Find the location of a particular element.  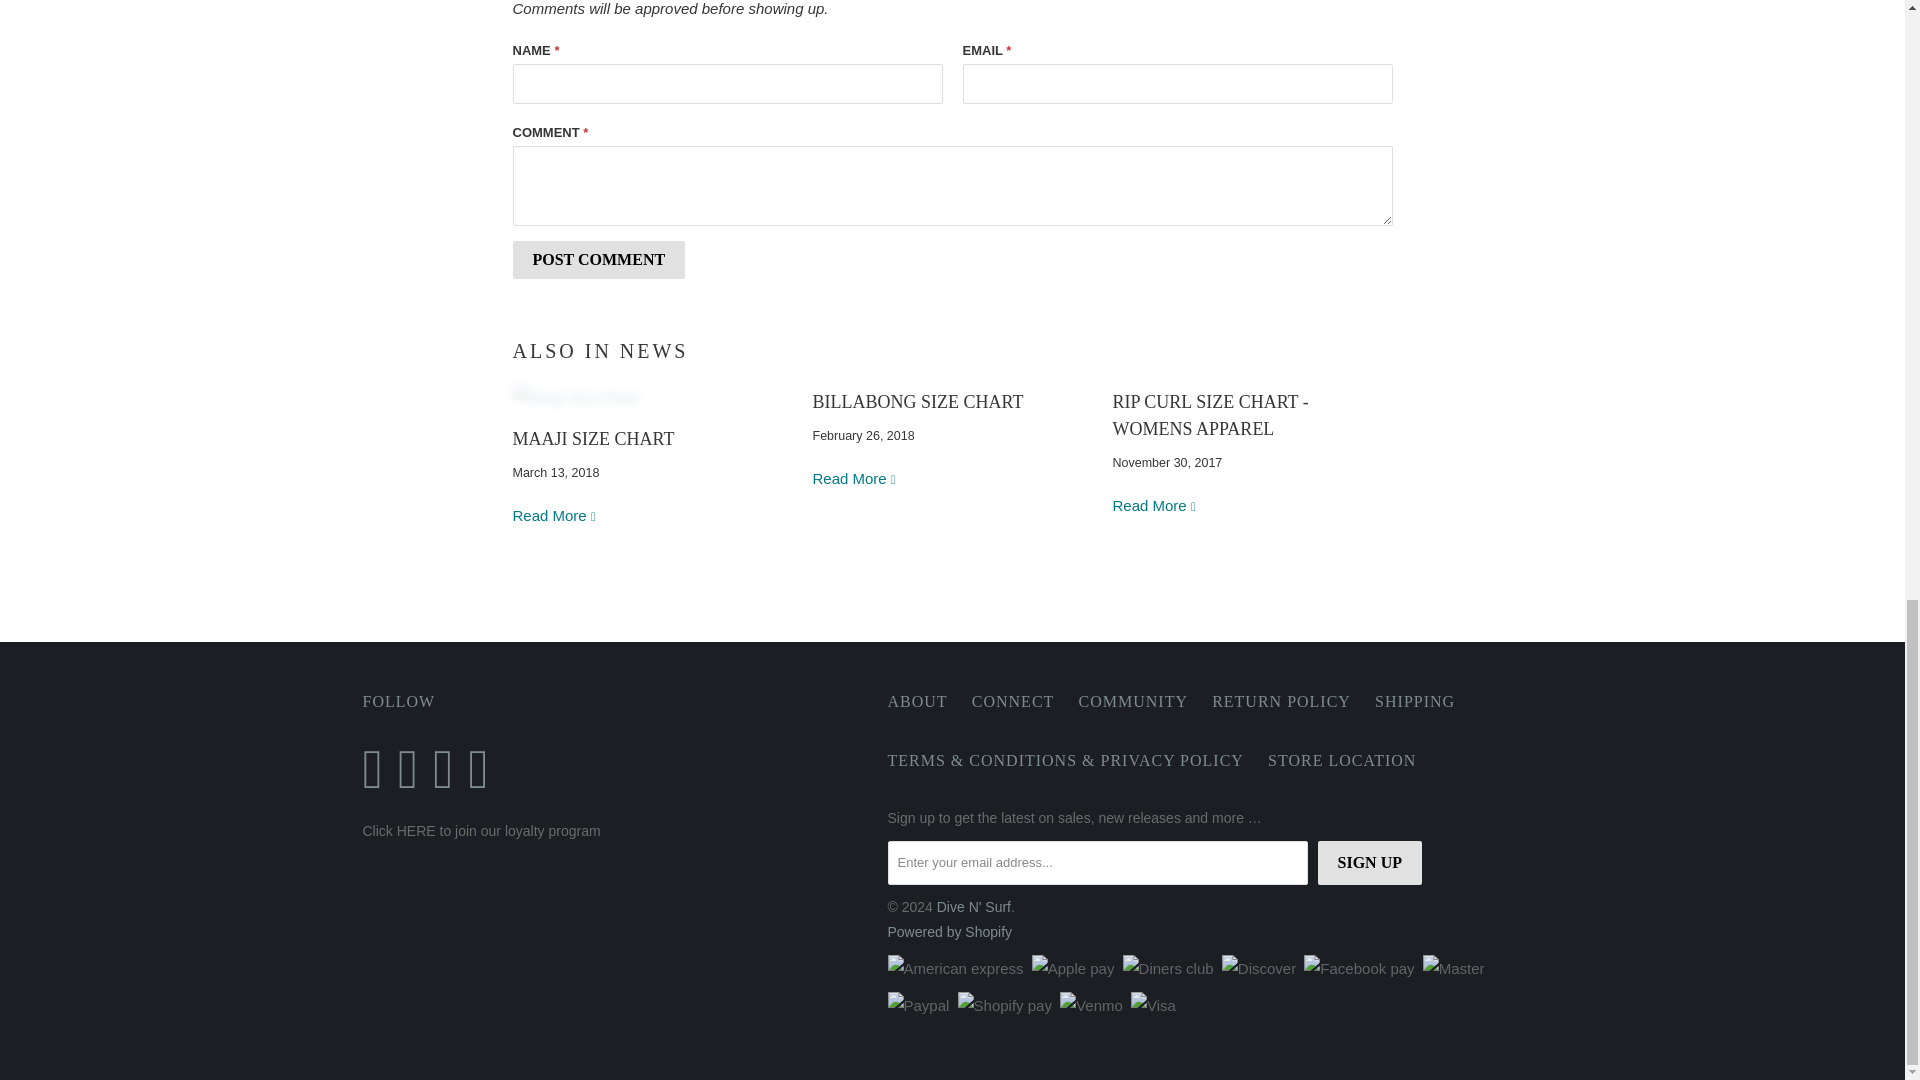

Billabong Size Chart is located at coordinates (854, 478).